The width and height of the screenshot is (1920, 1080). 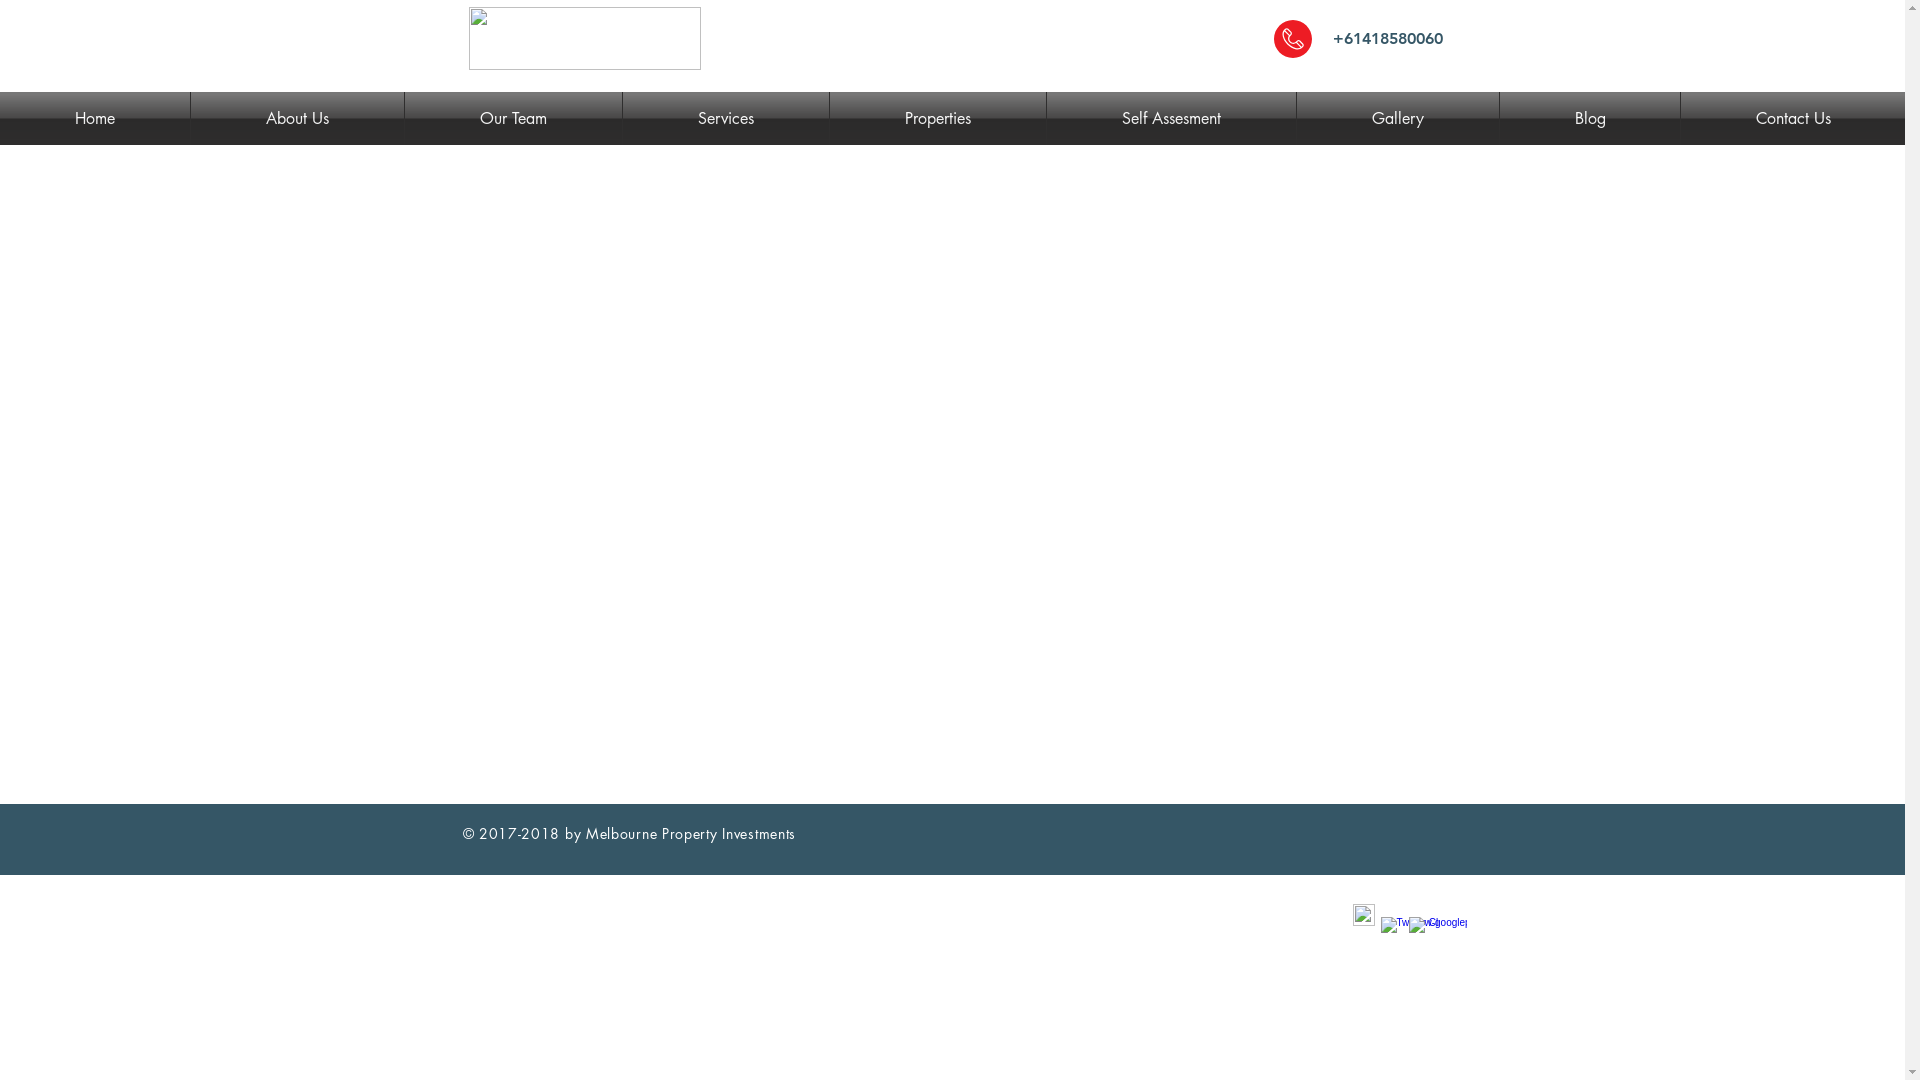 I want to click on Self Assesment, so click(x=1172, y=118).